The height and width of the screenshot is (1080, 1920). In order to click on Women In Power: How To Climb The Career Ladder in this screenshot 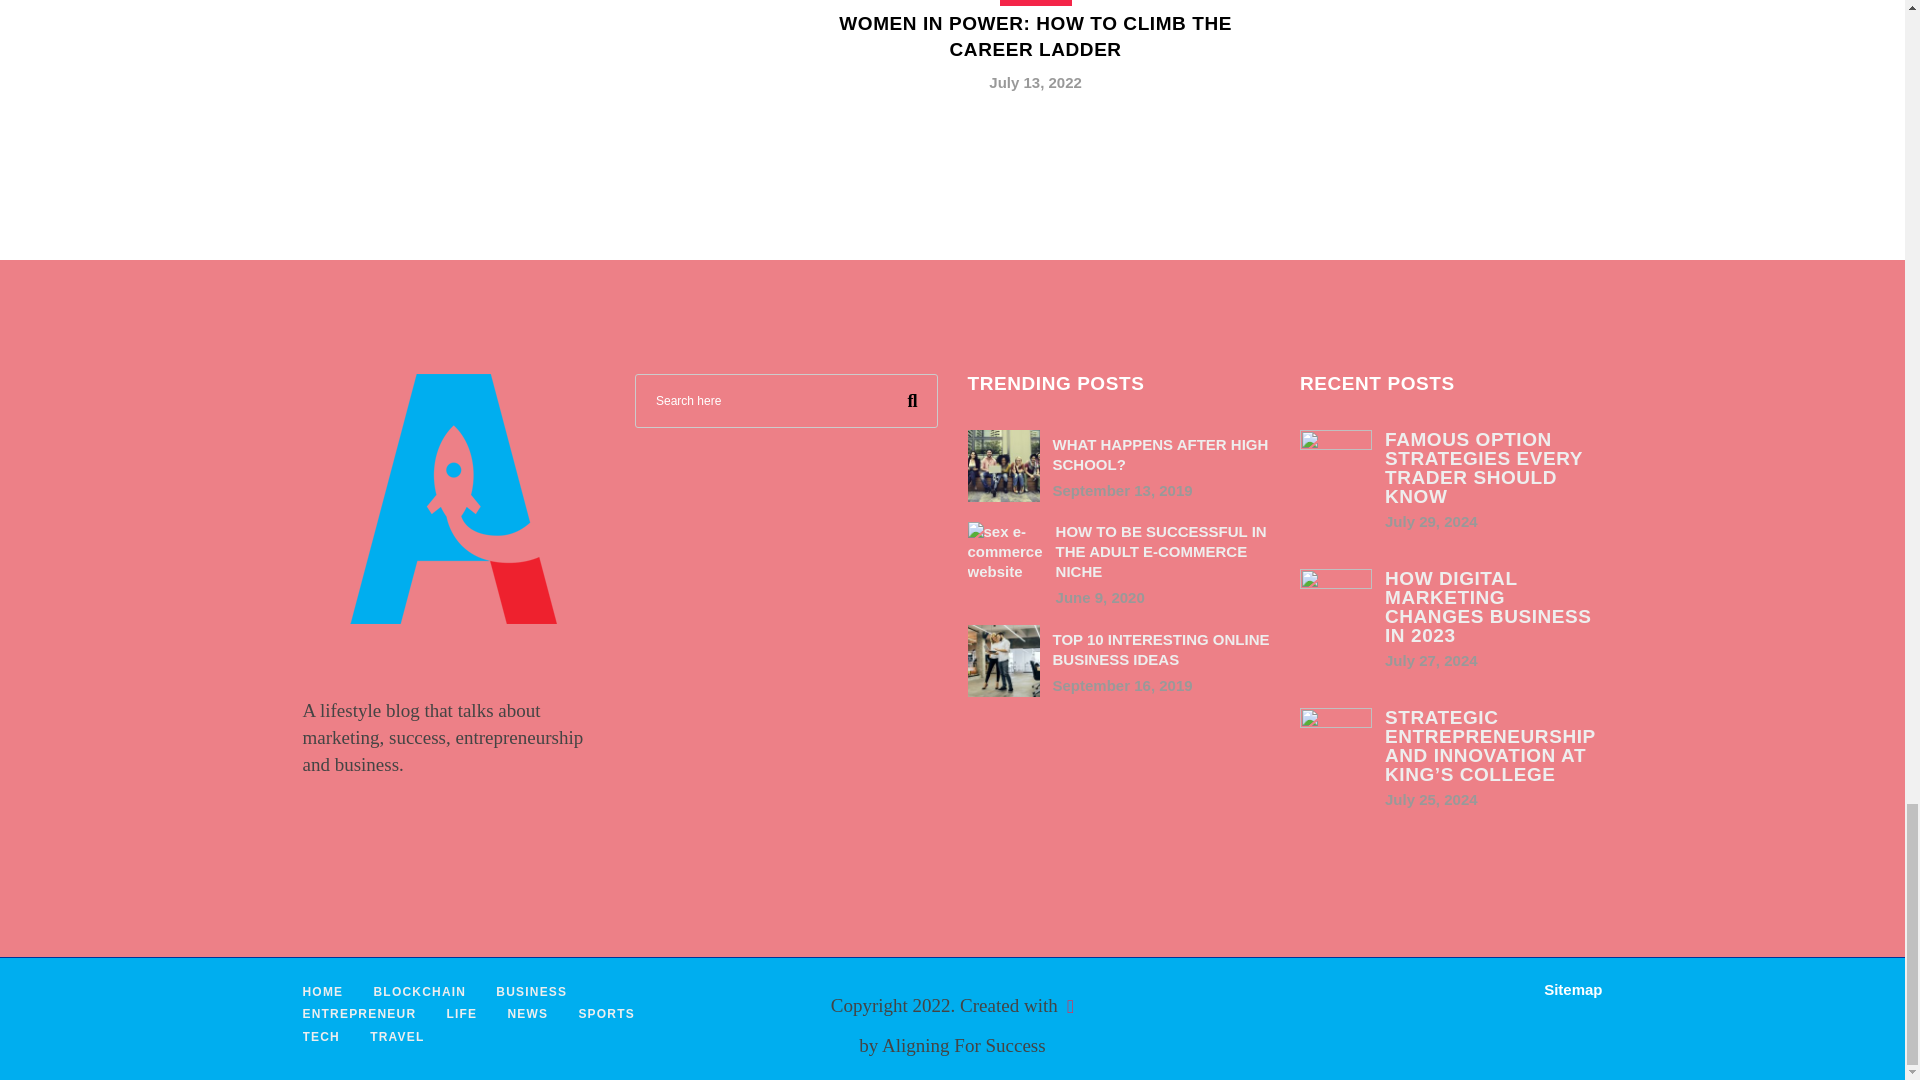, I will do `click(1034, 62)`.